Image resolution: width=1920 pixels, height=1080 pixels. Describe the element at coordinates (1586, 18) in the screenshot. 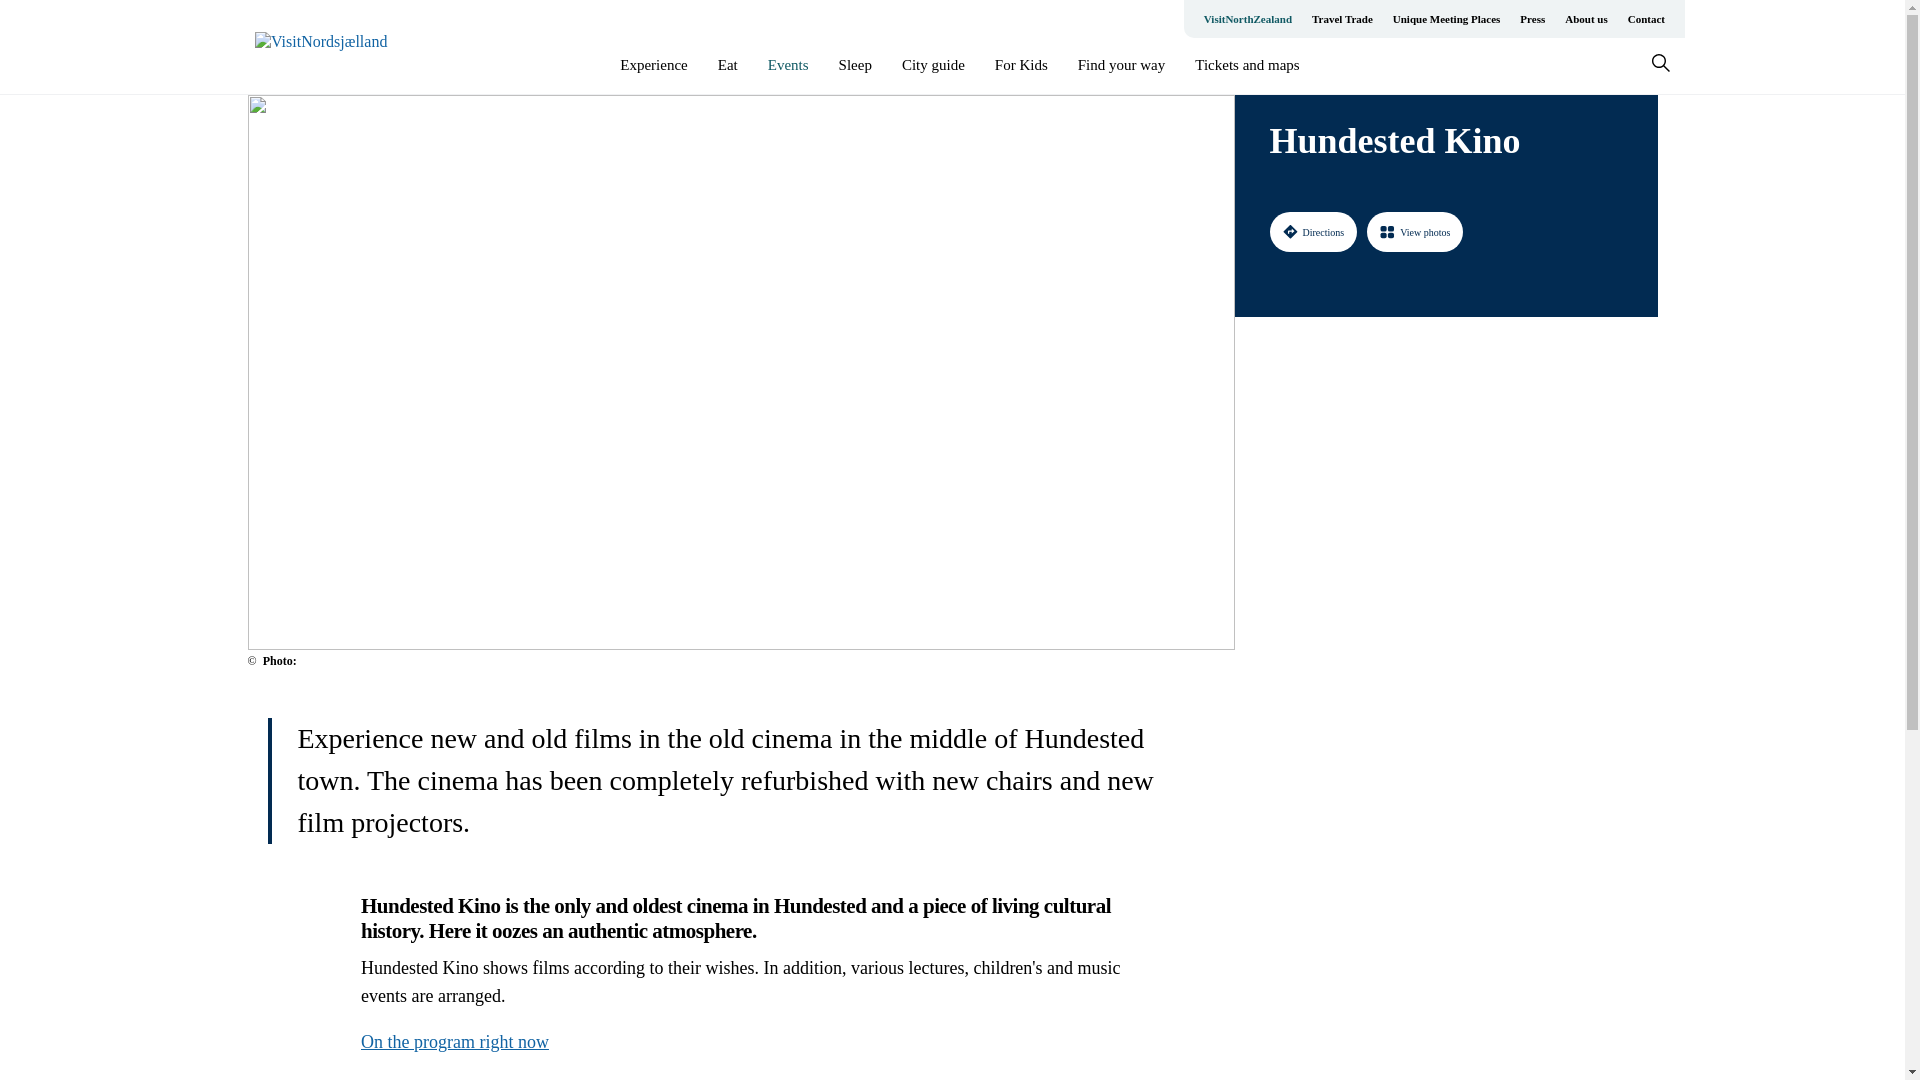

I see `About us` at that location.